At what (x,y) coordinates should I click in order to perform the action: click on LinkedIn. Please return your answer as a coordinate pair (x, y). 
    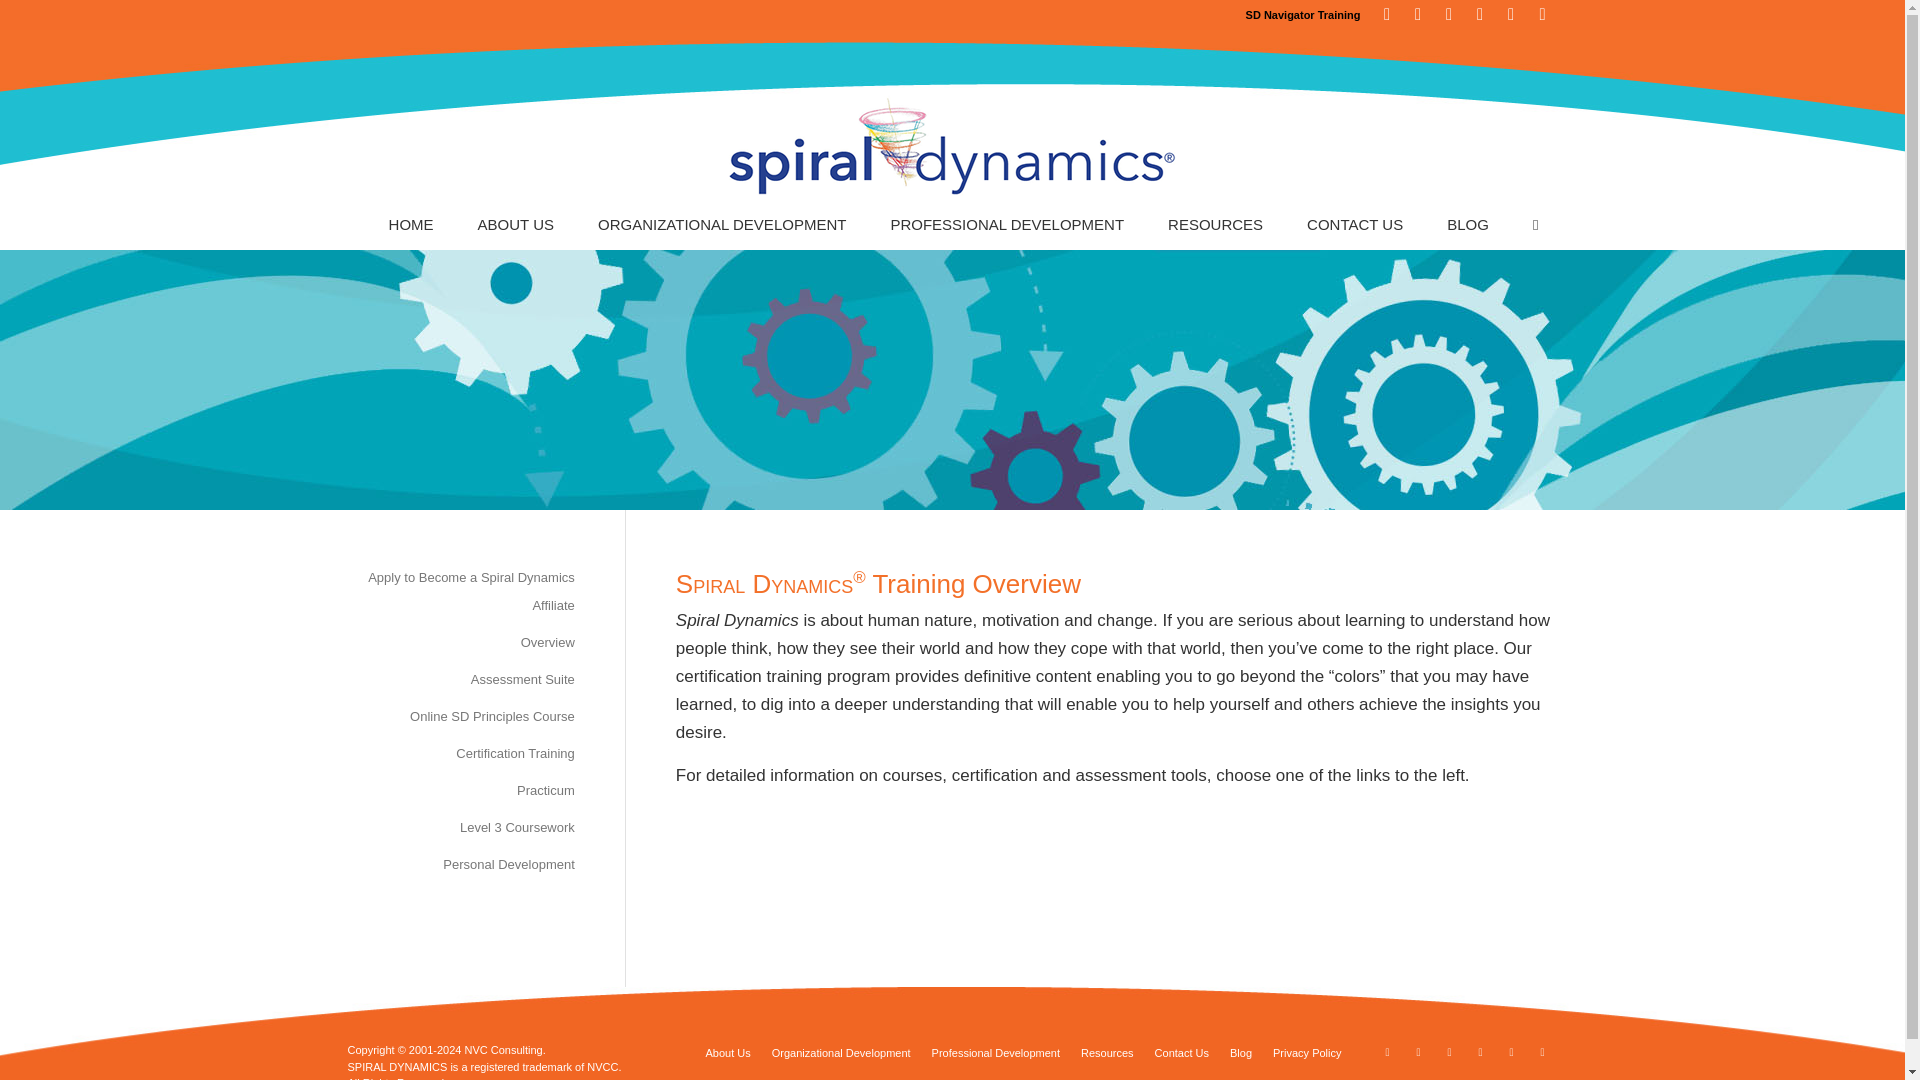
    Looking at the image, I should click on (1448, 15).